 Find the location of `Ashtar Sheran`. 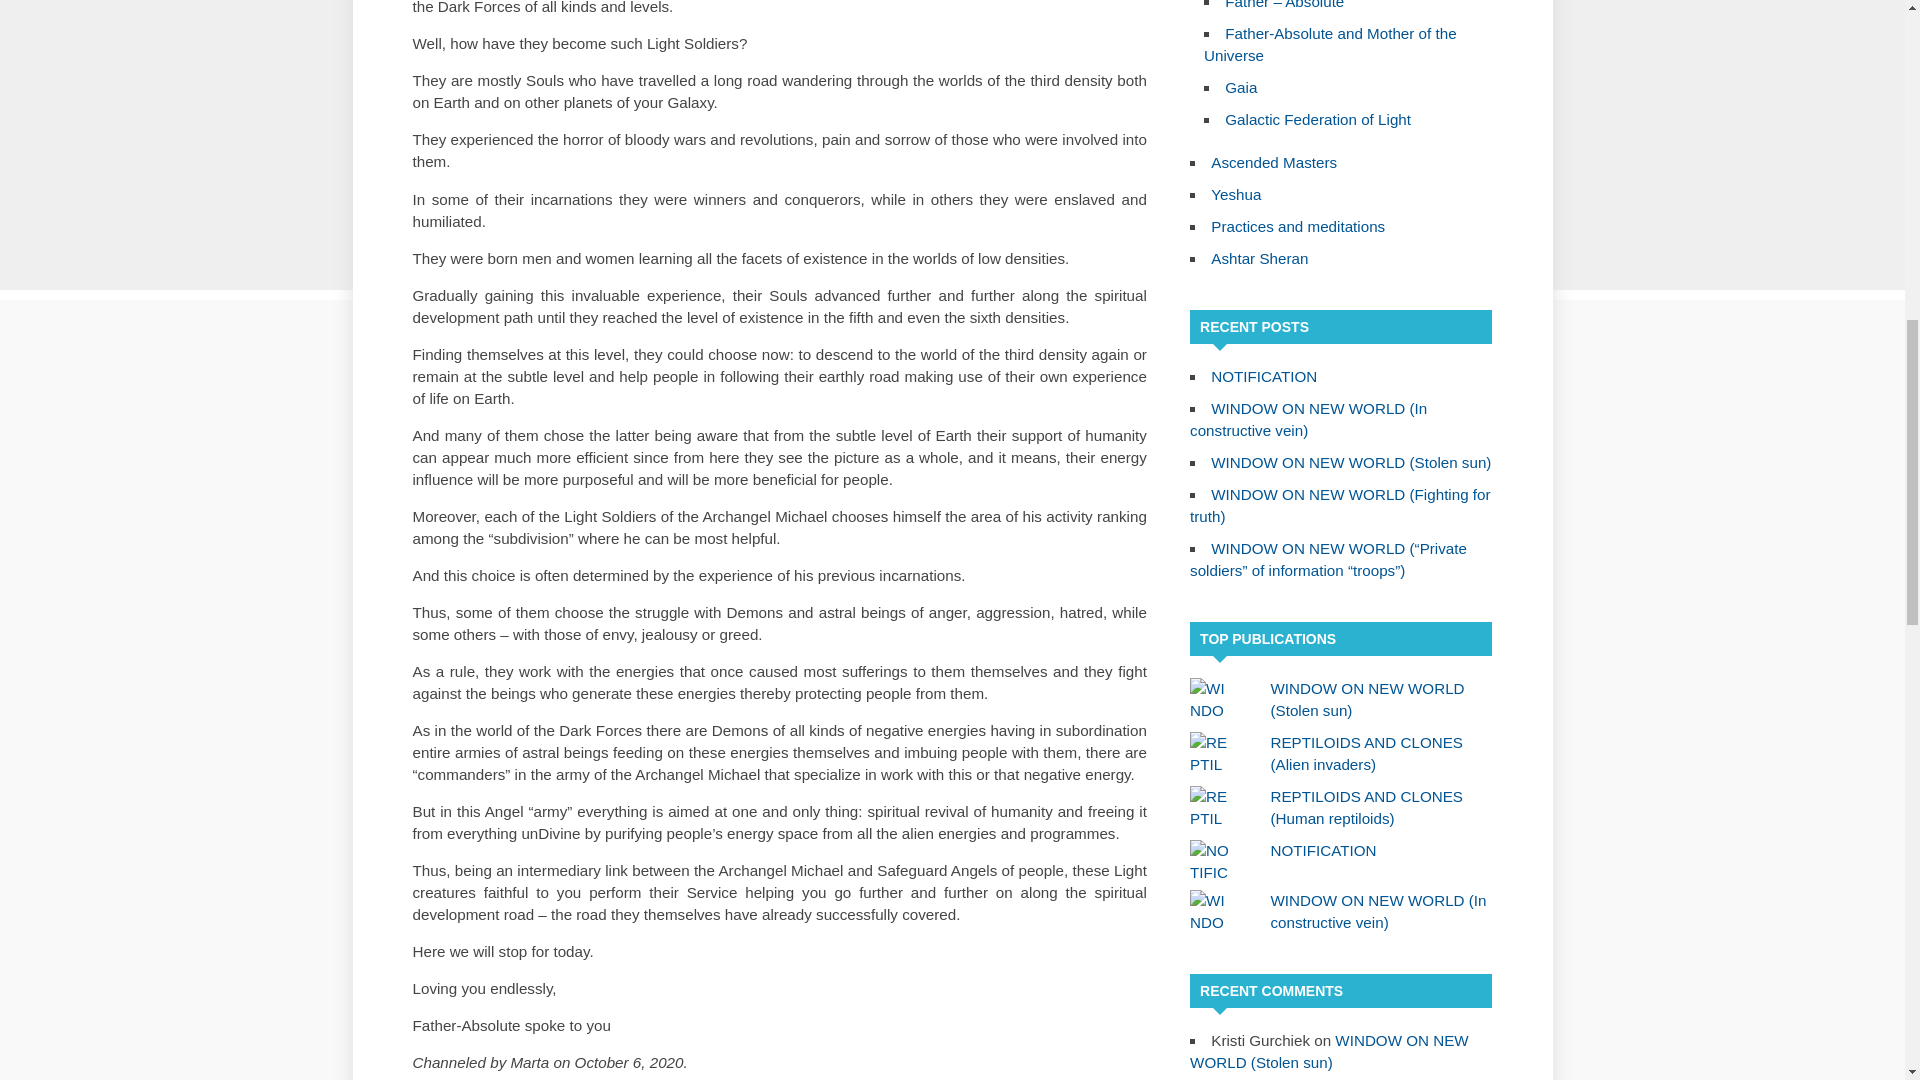

Ashtar Sheran is located at coordinates (1259, 258).